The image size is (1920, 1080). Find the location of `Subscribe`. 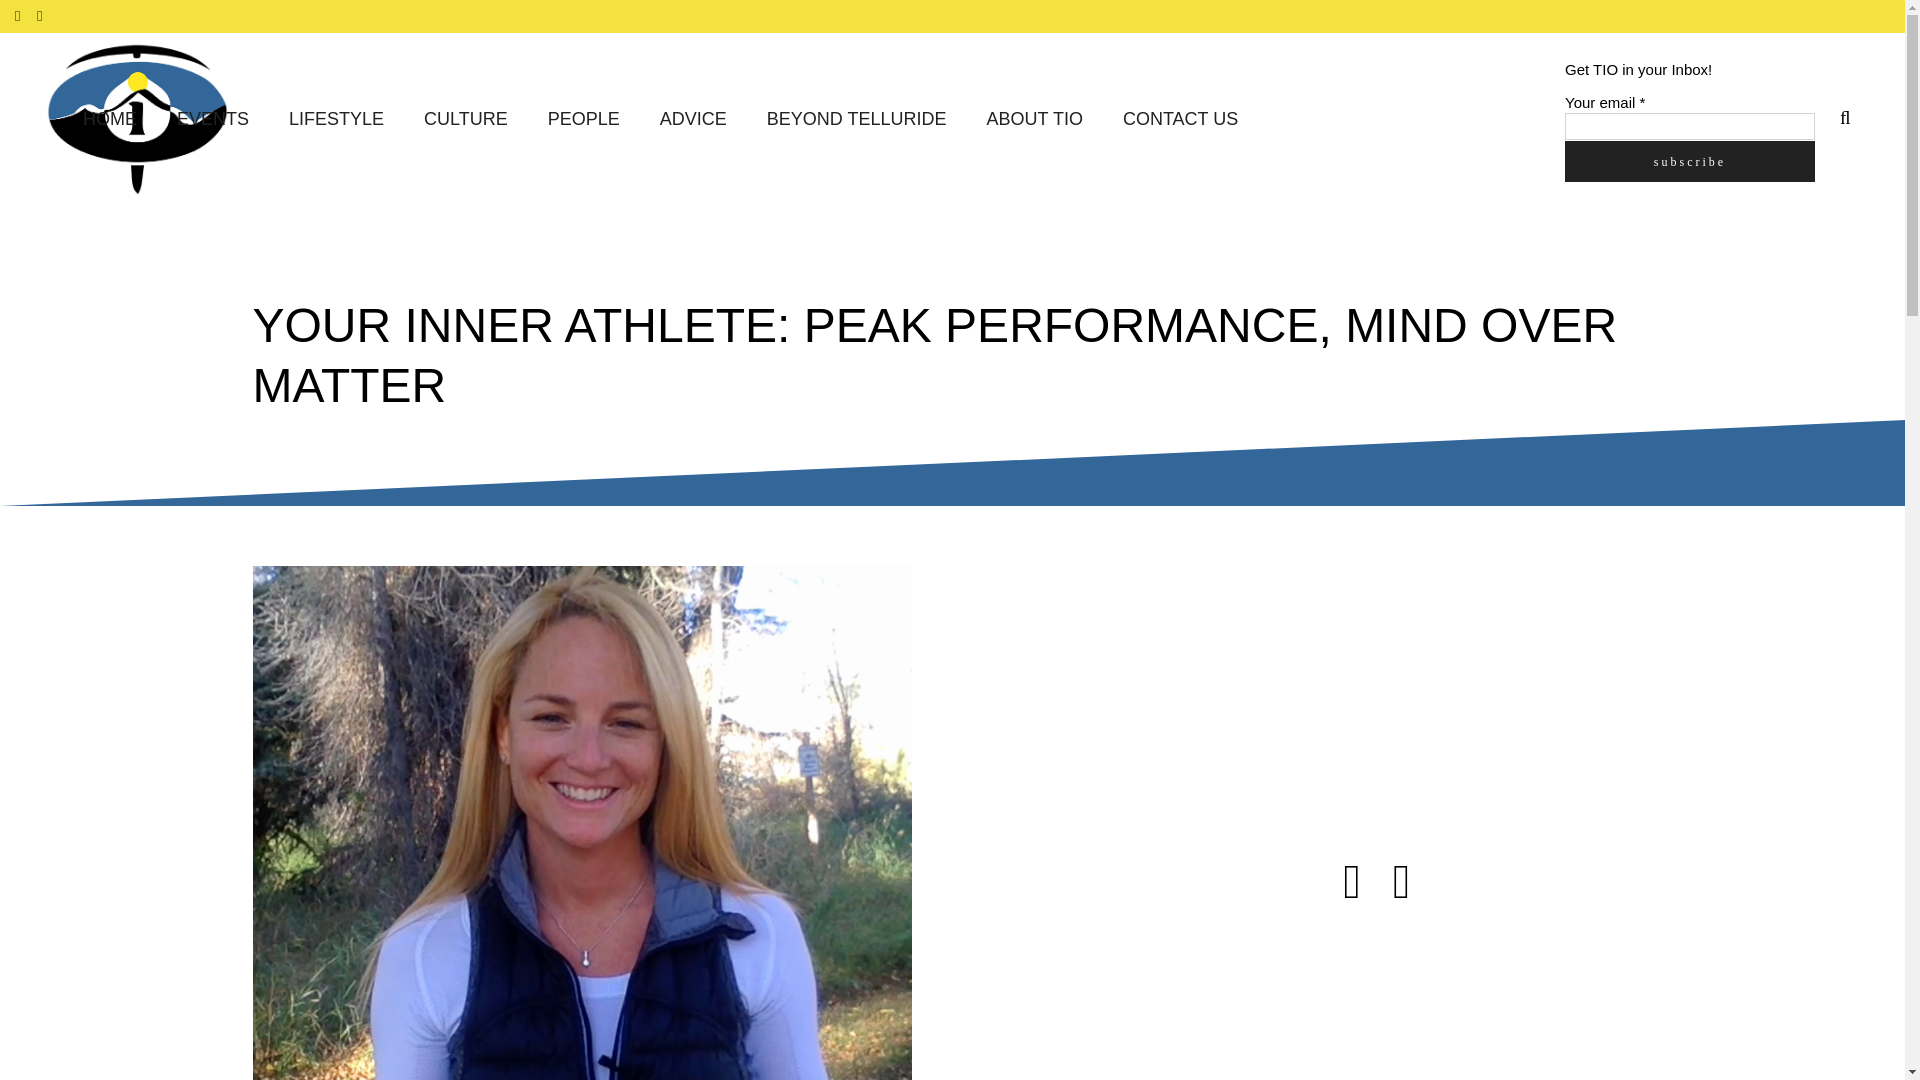

Subscribe is located at coordinates (1689, 160).